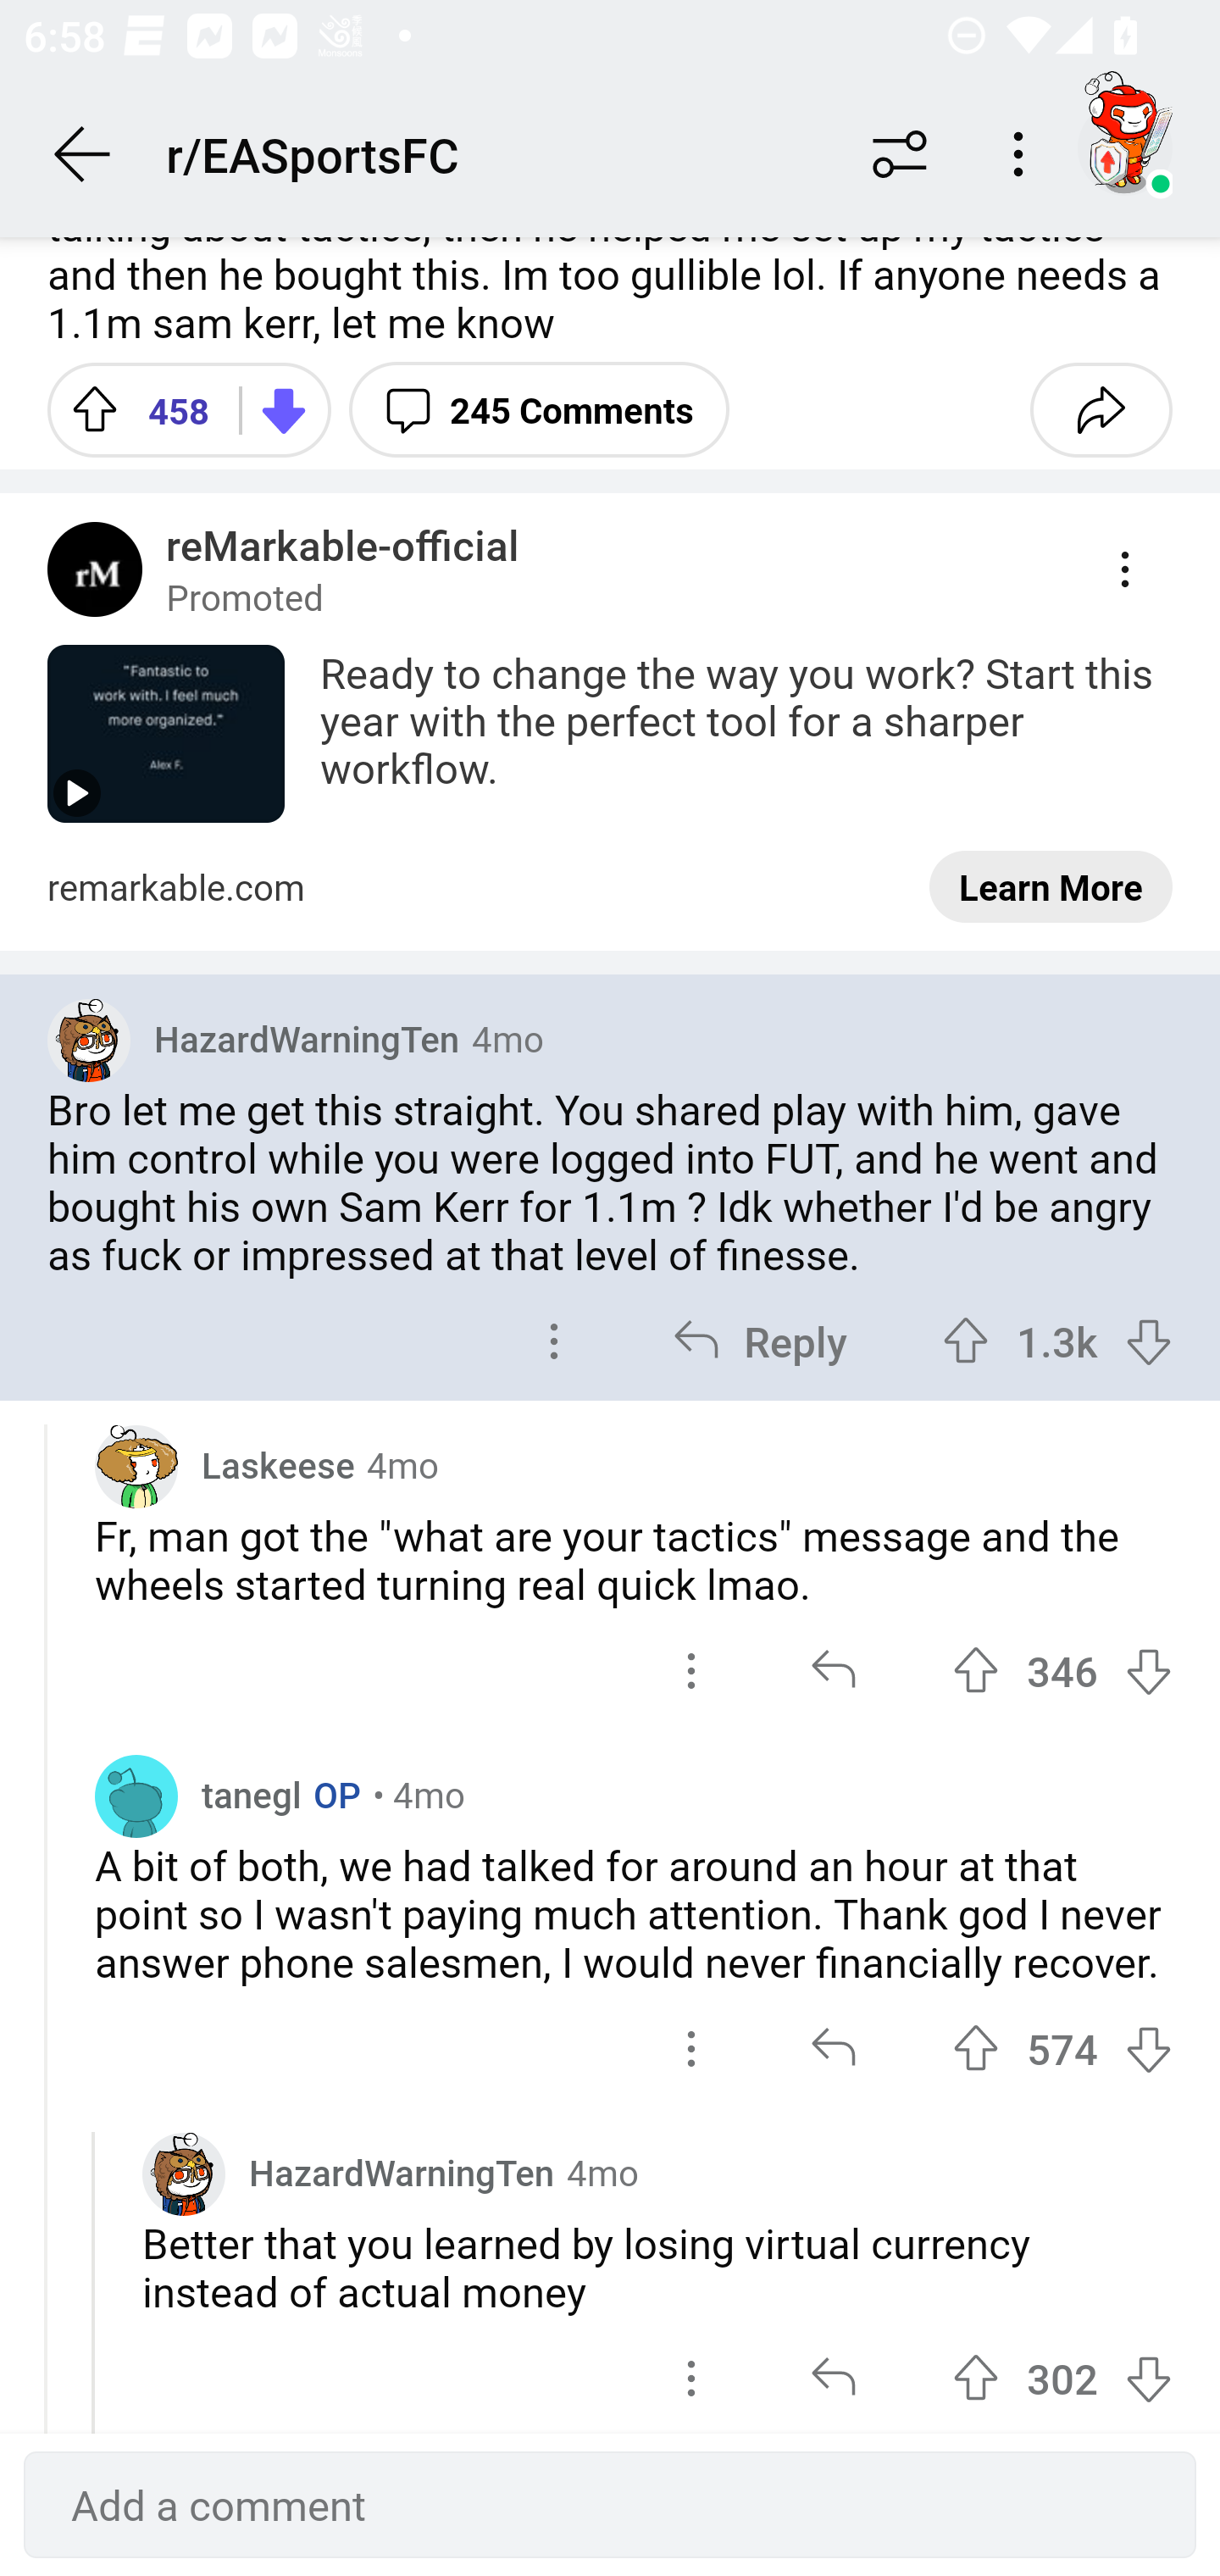 This screenshot has width=1220, height=2576. Describe the element at coordinates (610, 2505) in the screenshot. I see `Add a comment` at that location.